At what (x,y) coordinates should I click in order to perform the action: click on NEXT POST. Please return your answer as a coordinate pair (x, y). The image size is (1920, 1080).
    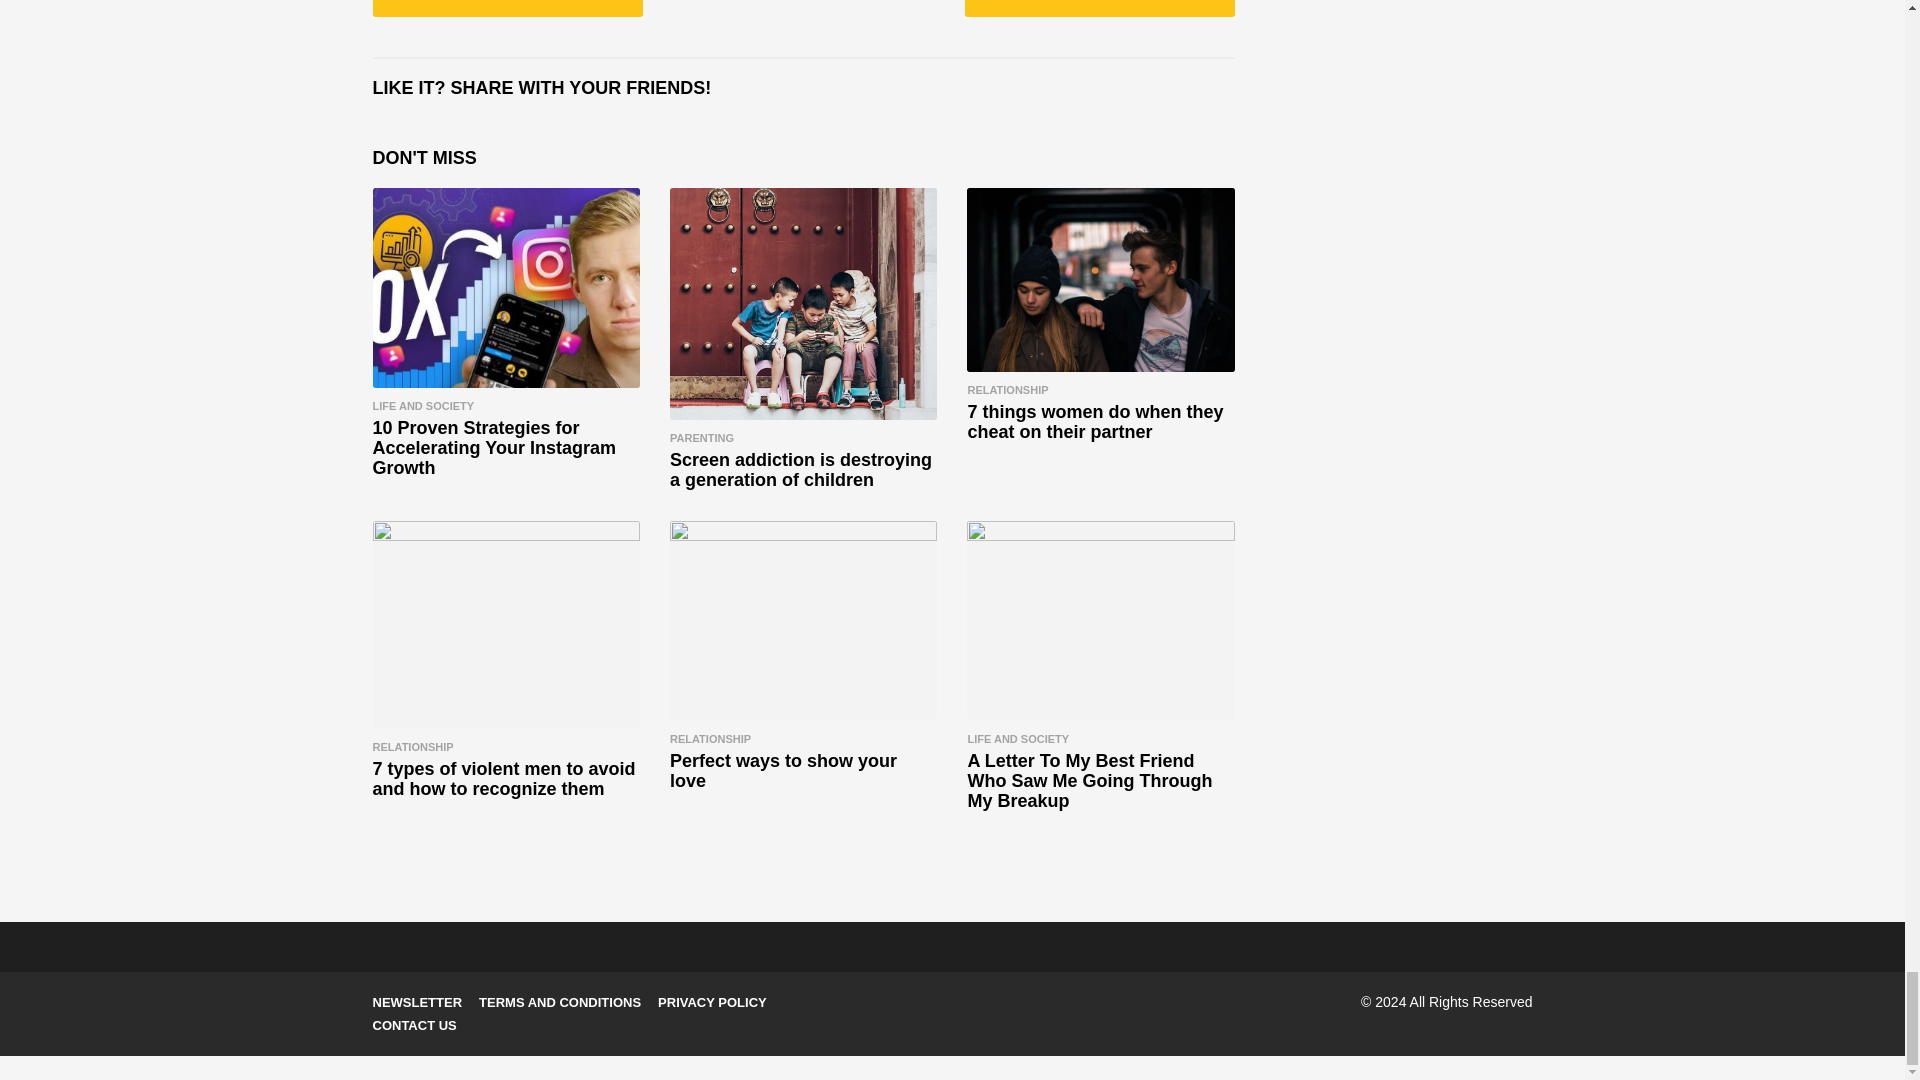
    Looking at the image, I should click on (1100, 8).